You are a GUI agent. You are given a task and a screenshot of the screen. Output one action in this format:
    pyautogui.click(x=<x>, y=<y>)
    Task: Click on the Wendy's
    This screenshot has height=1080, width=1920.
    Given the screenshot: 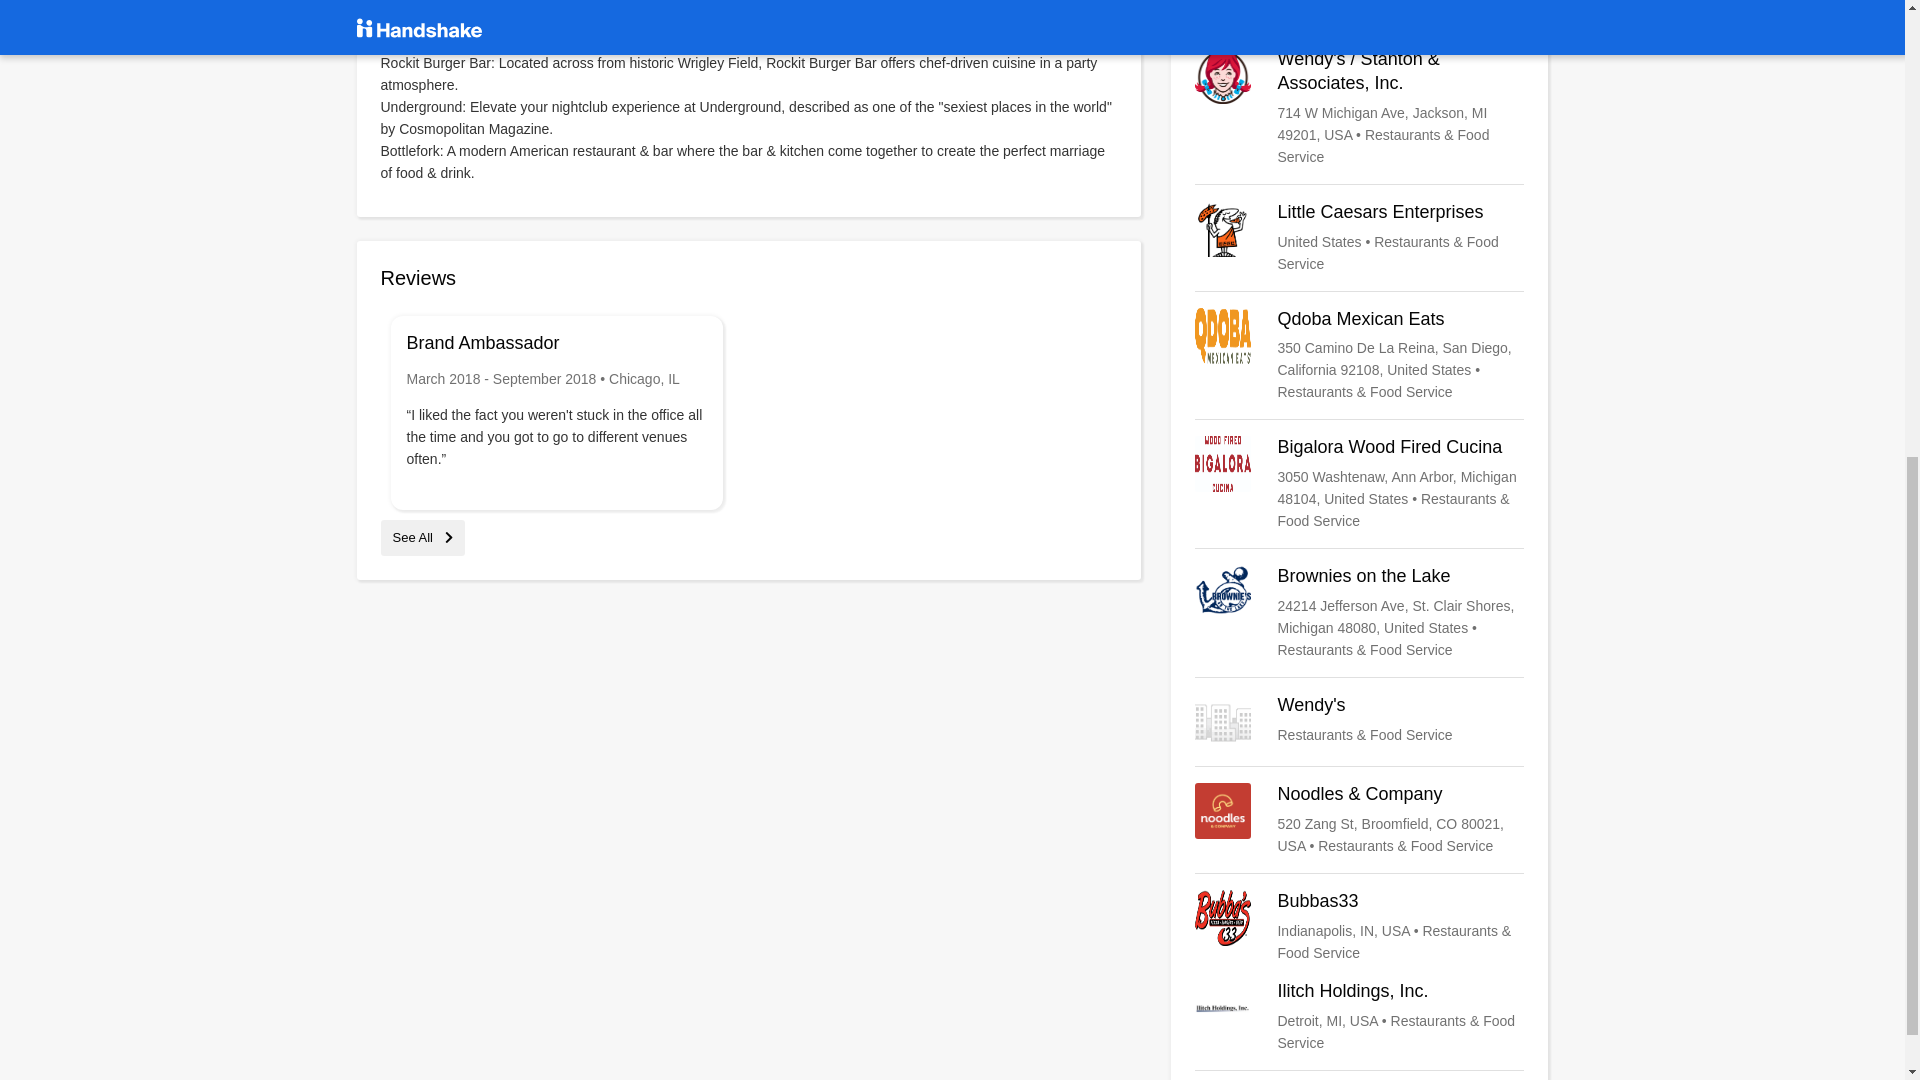 What is the action you would take?
    pyautogui.click(x=1359, y=722)
    